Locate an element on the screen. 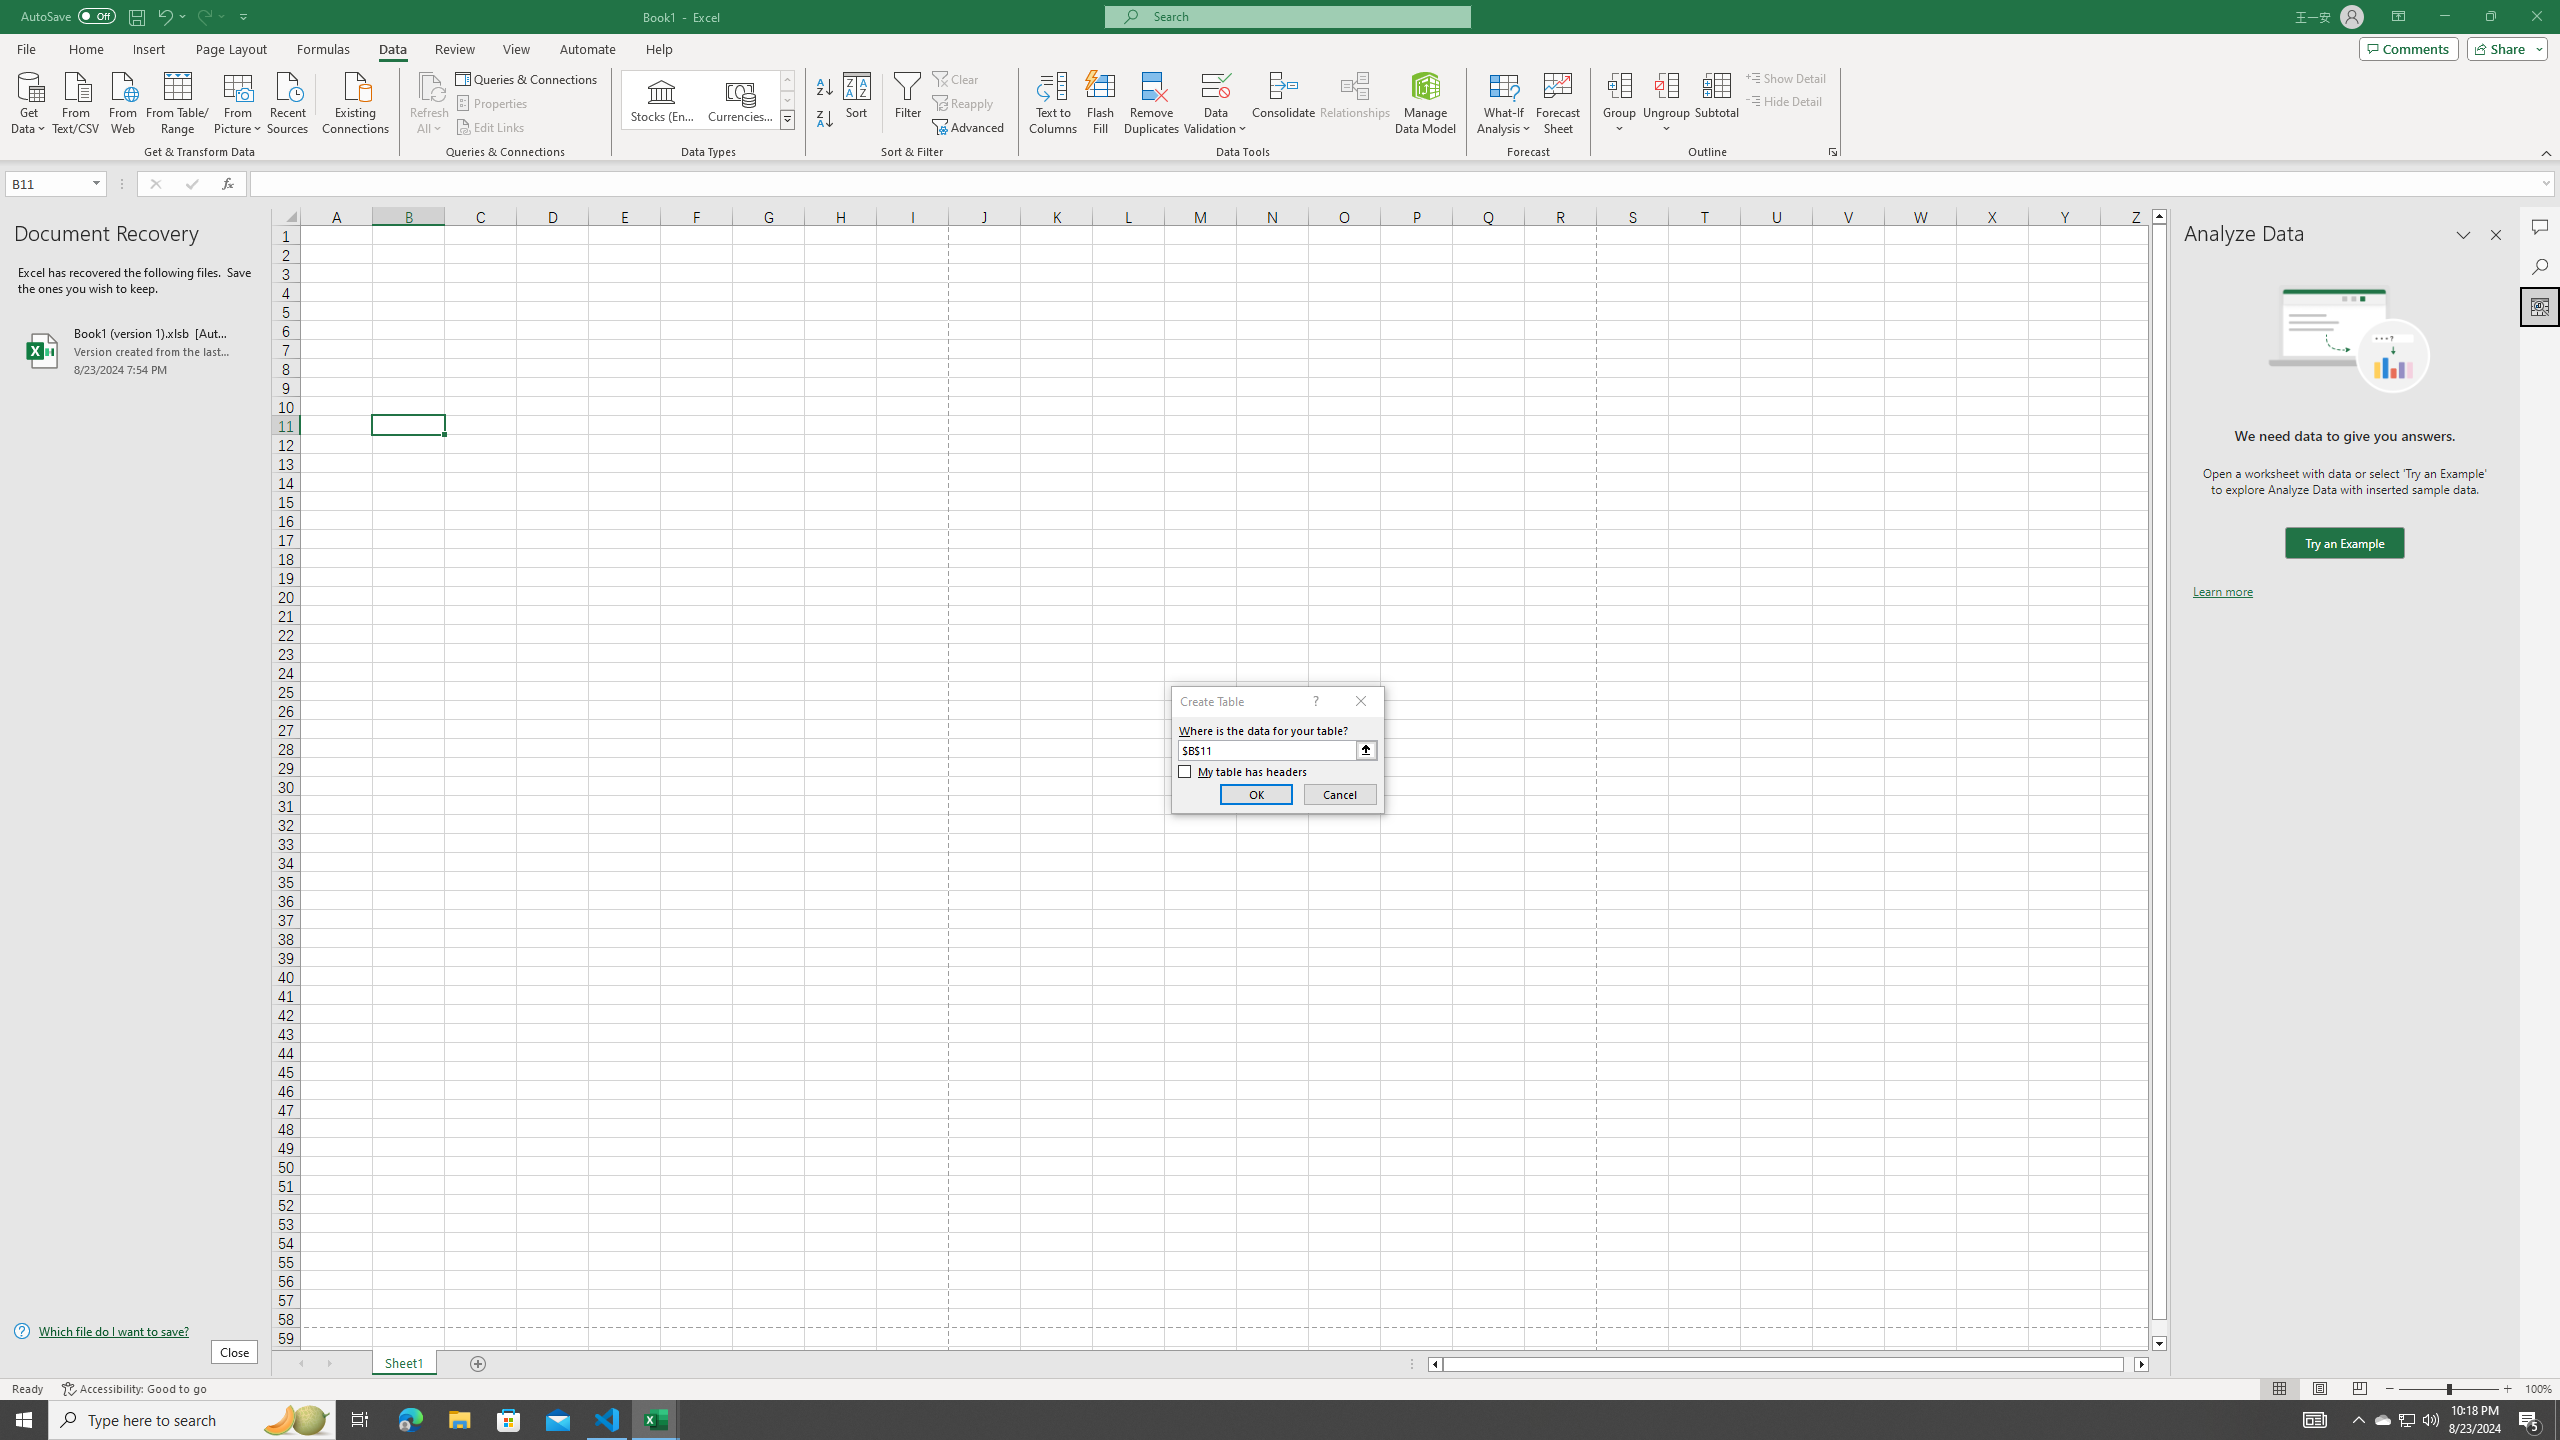 This screenshot has height=1440, width=2560. Add Sheet is located at coordinates (480, 1364).